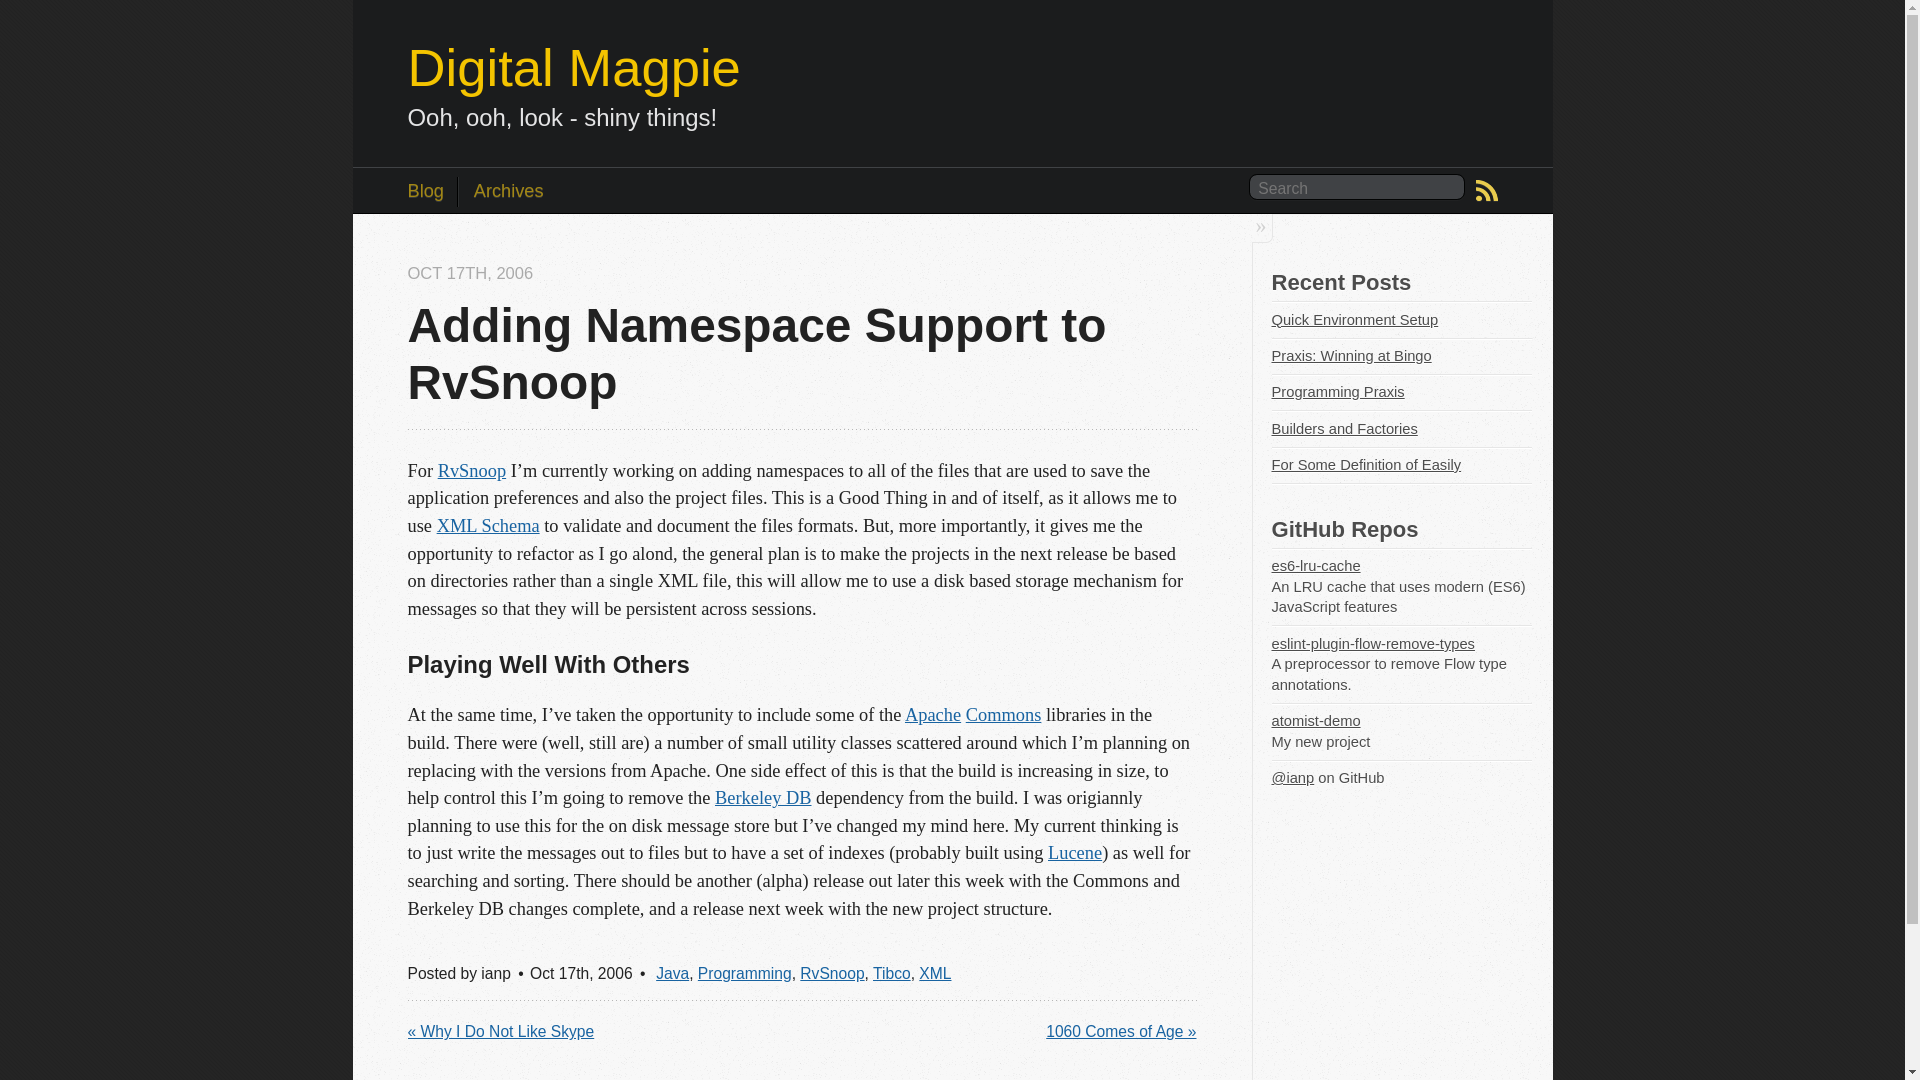  Describe the element at coordinates (672, 973) in the screenshot. I see `Java` at that location.